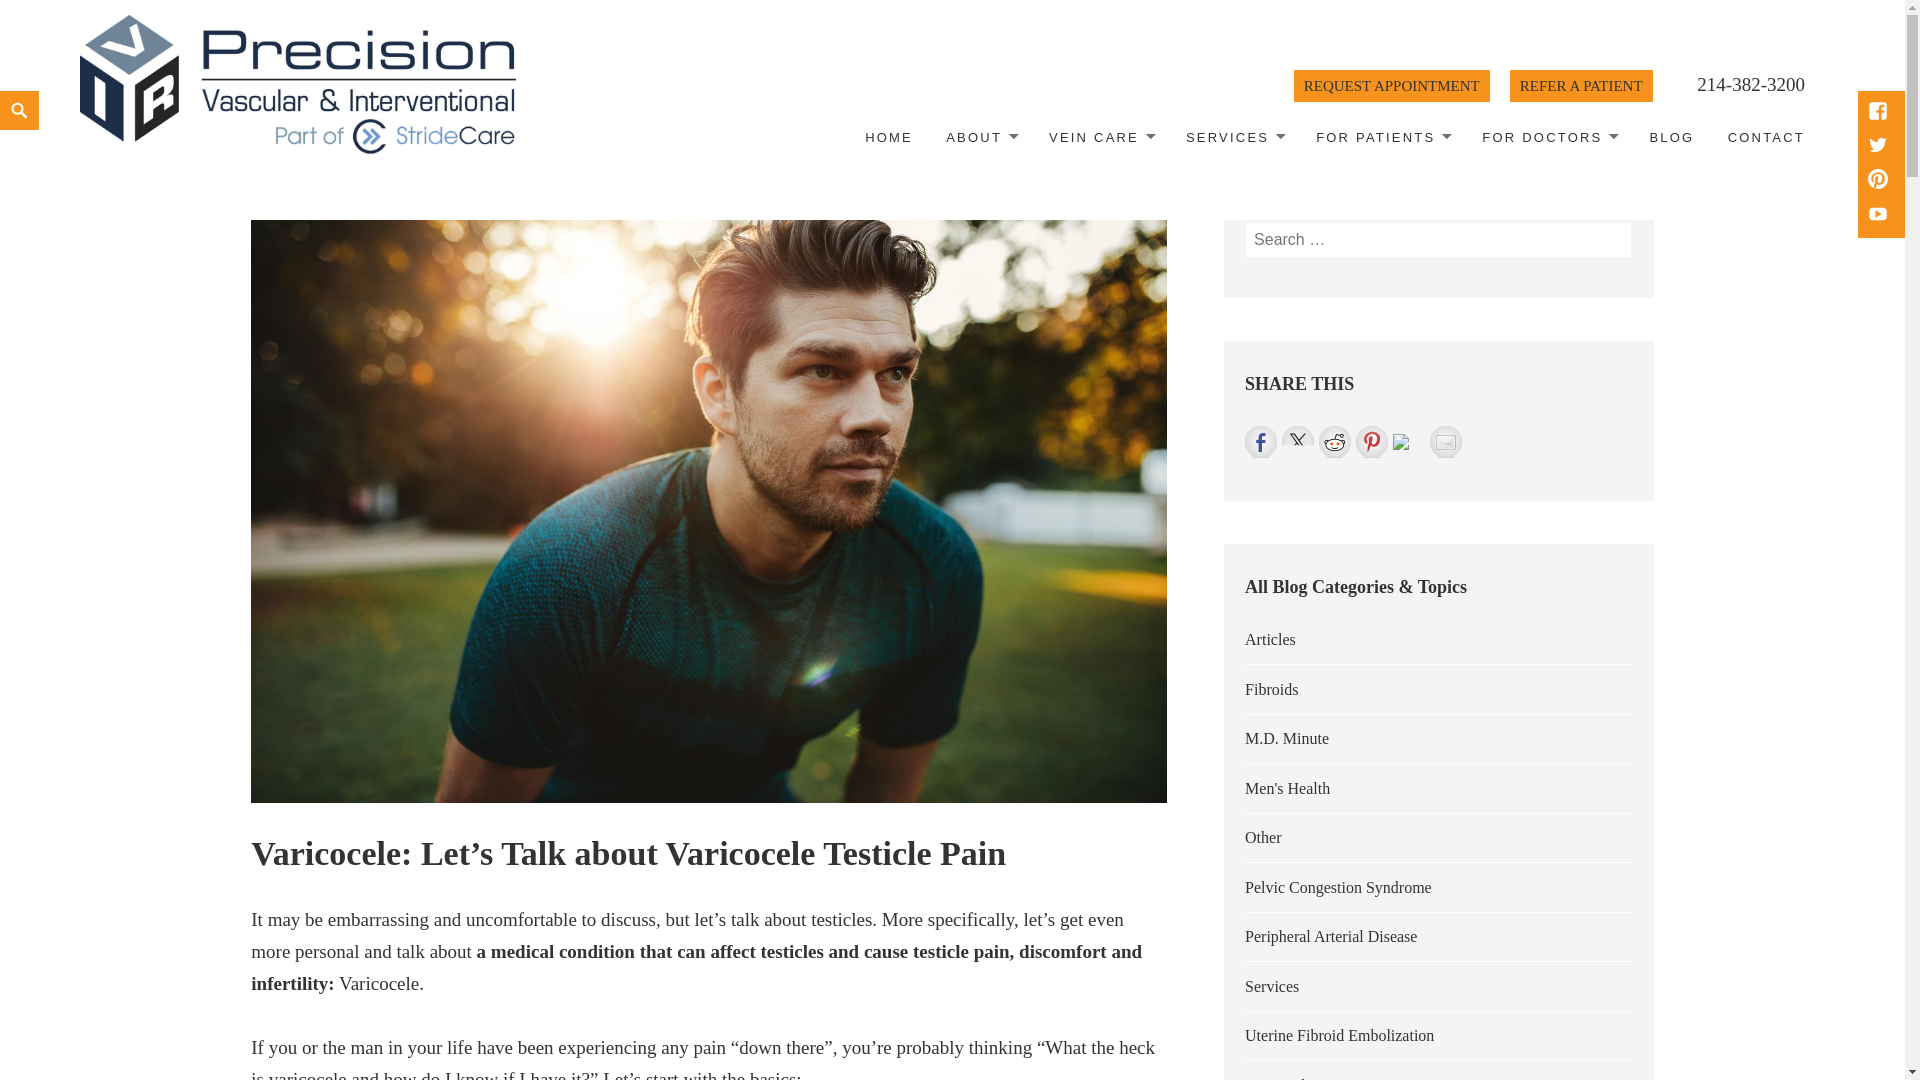  Describe the element at coordinates (1100, 138) in the screenshot. I see `VEIN CARE` at that location.